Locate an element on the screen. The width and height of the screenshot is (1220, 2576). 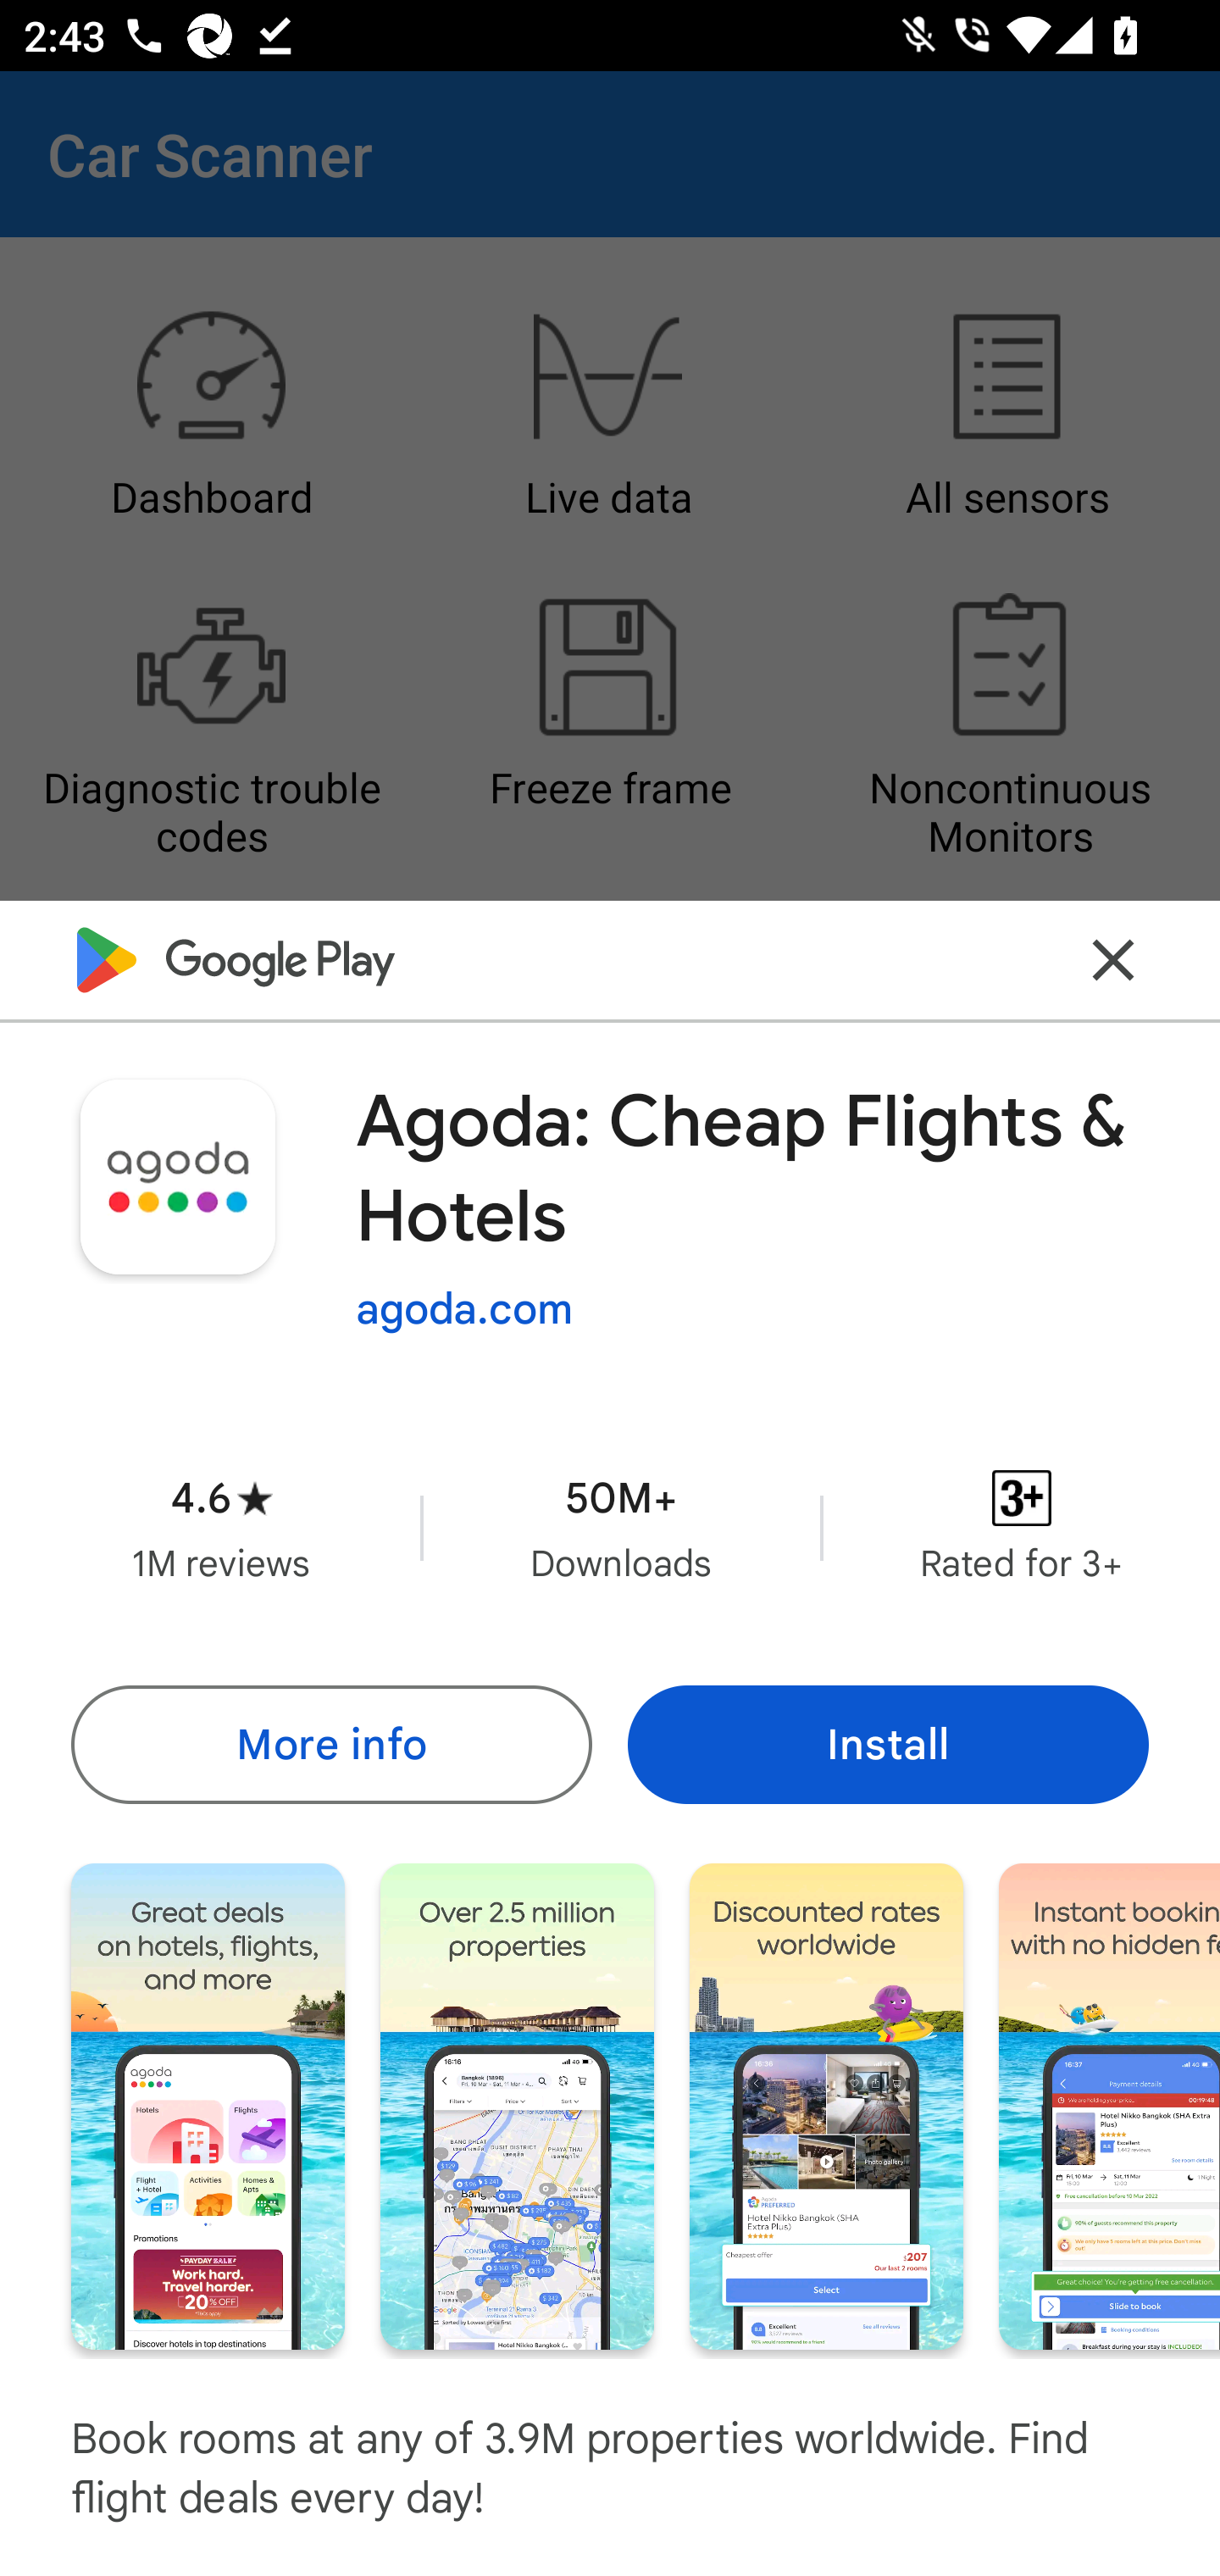
Screenshot "2" of "8" is located at coordinates (517, 2105).